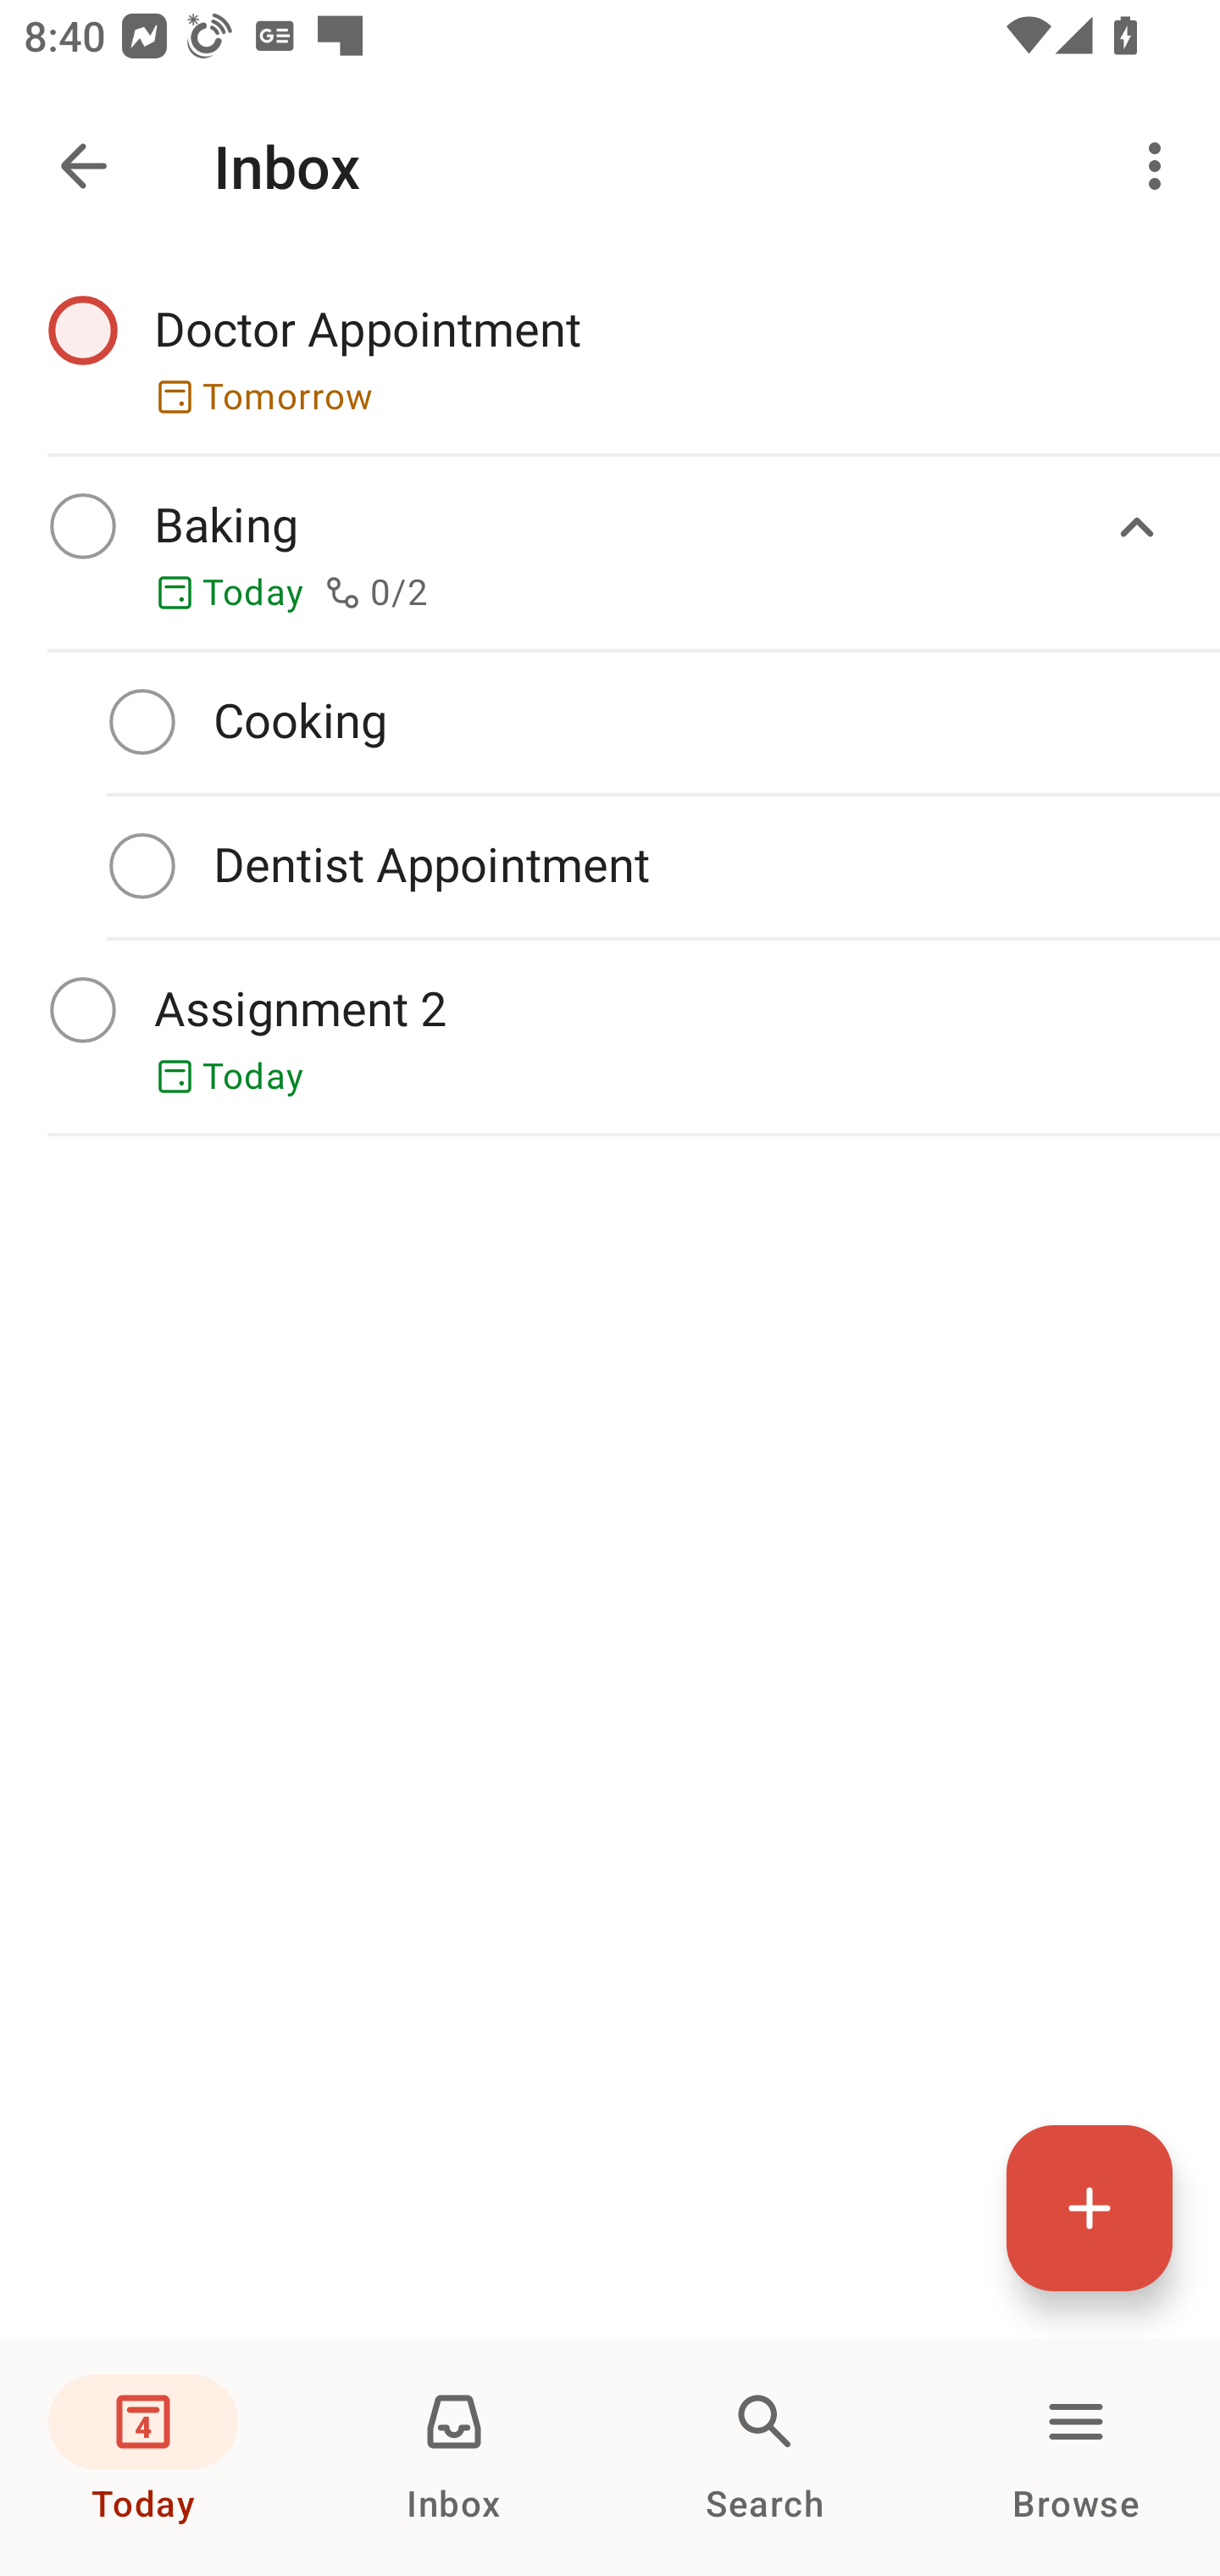 The width and height of the screenshot is (1220, 2576). Describe the element at coordinates (610, 722) in the screenshot. I see `Complete Cooking` at that location.